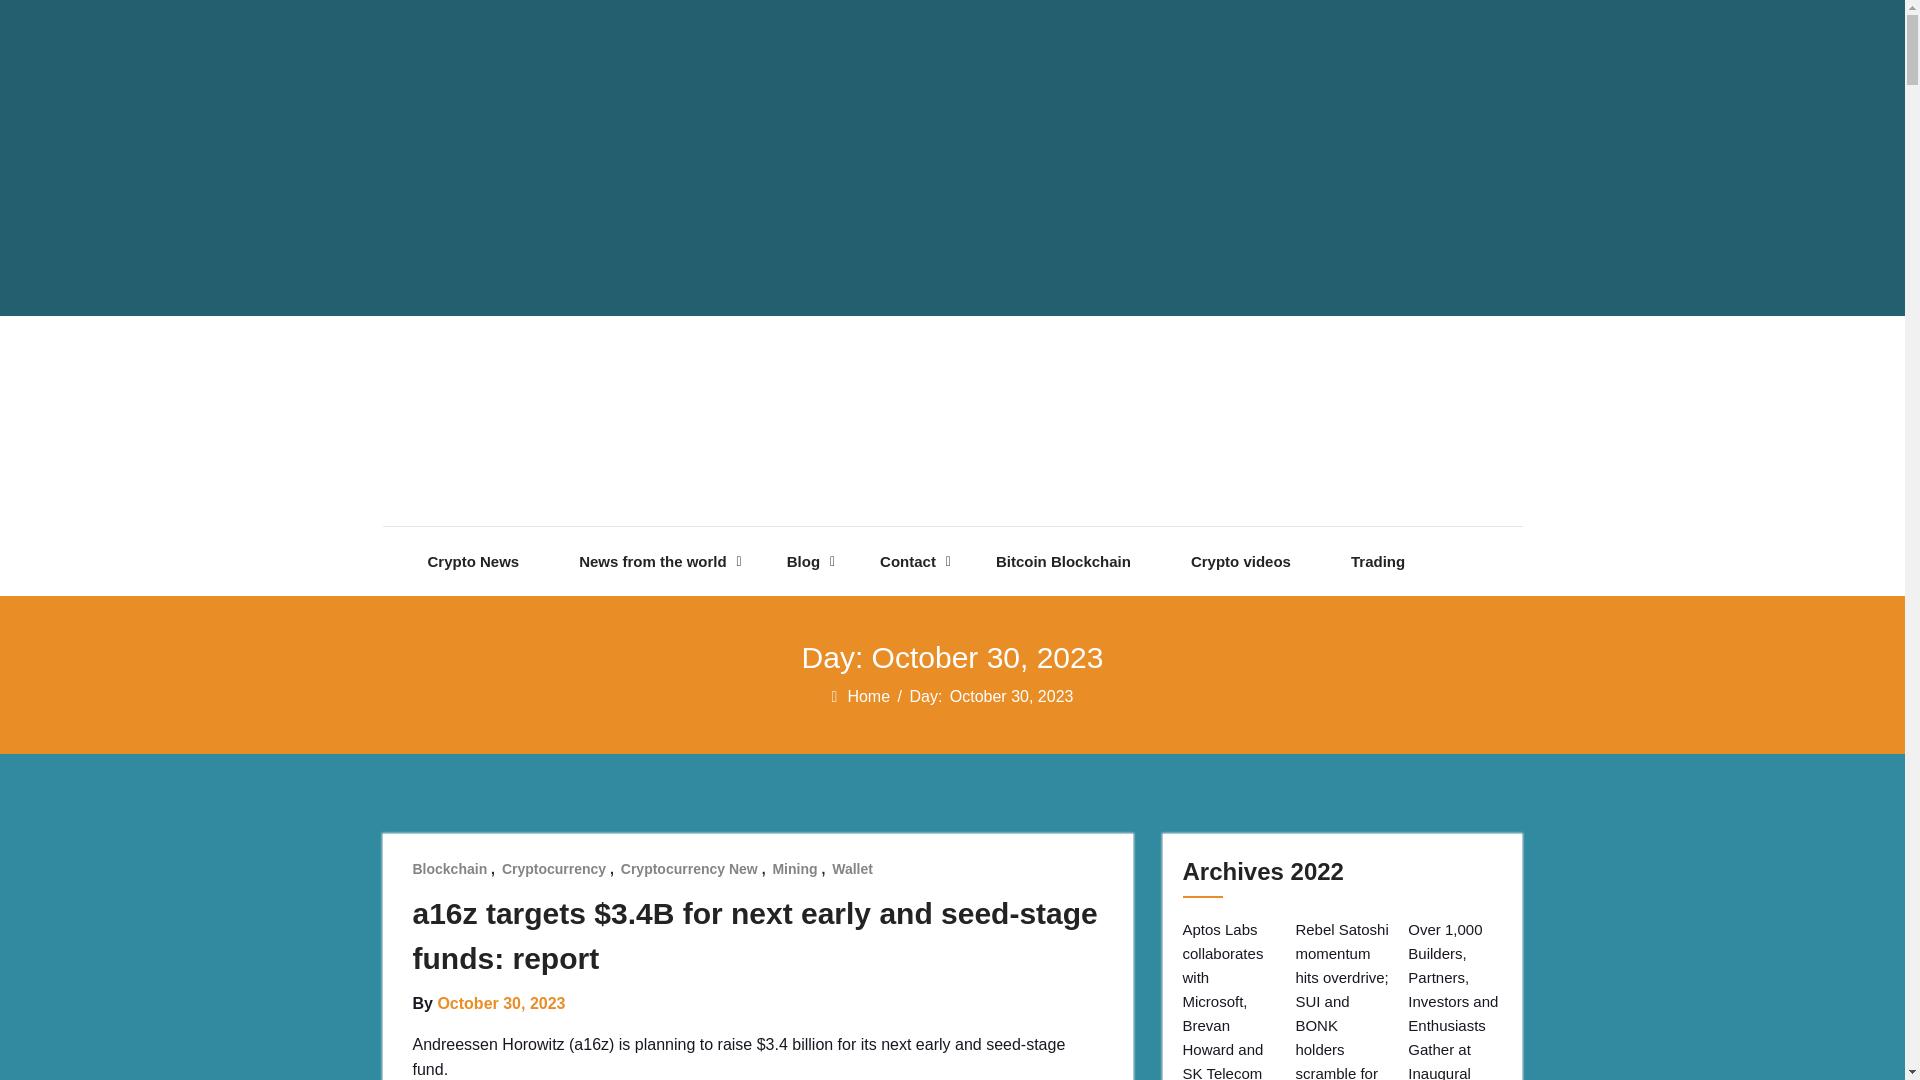  What do you see at coordinates (794, 868) in the screenshot?
I see `Mining` at bounding box center [794, 868].